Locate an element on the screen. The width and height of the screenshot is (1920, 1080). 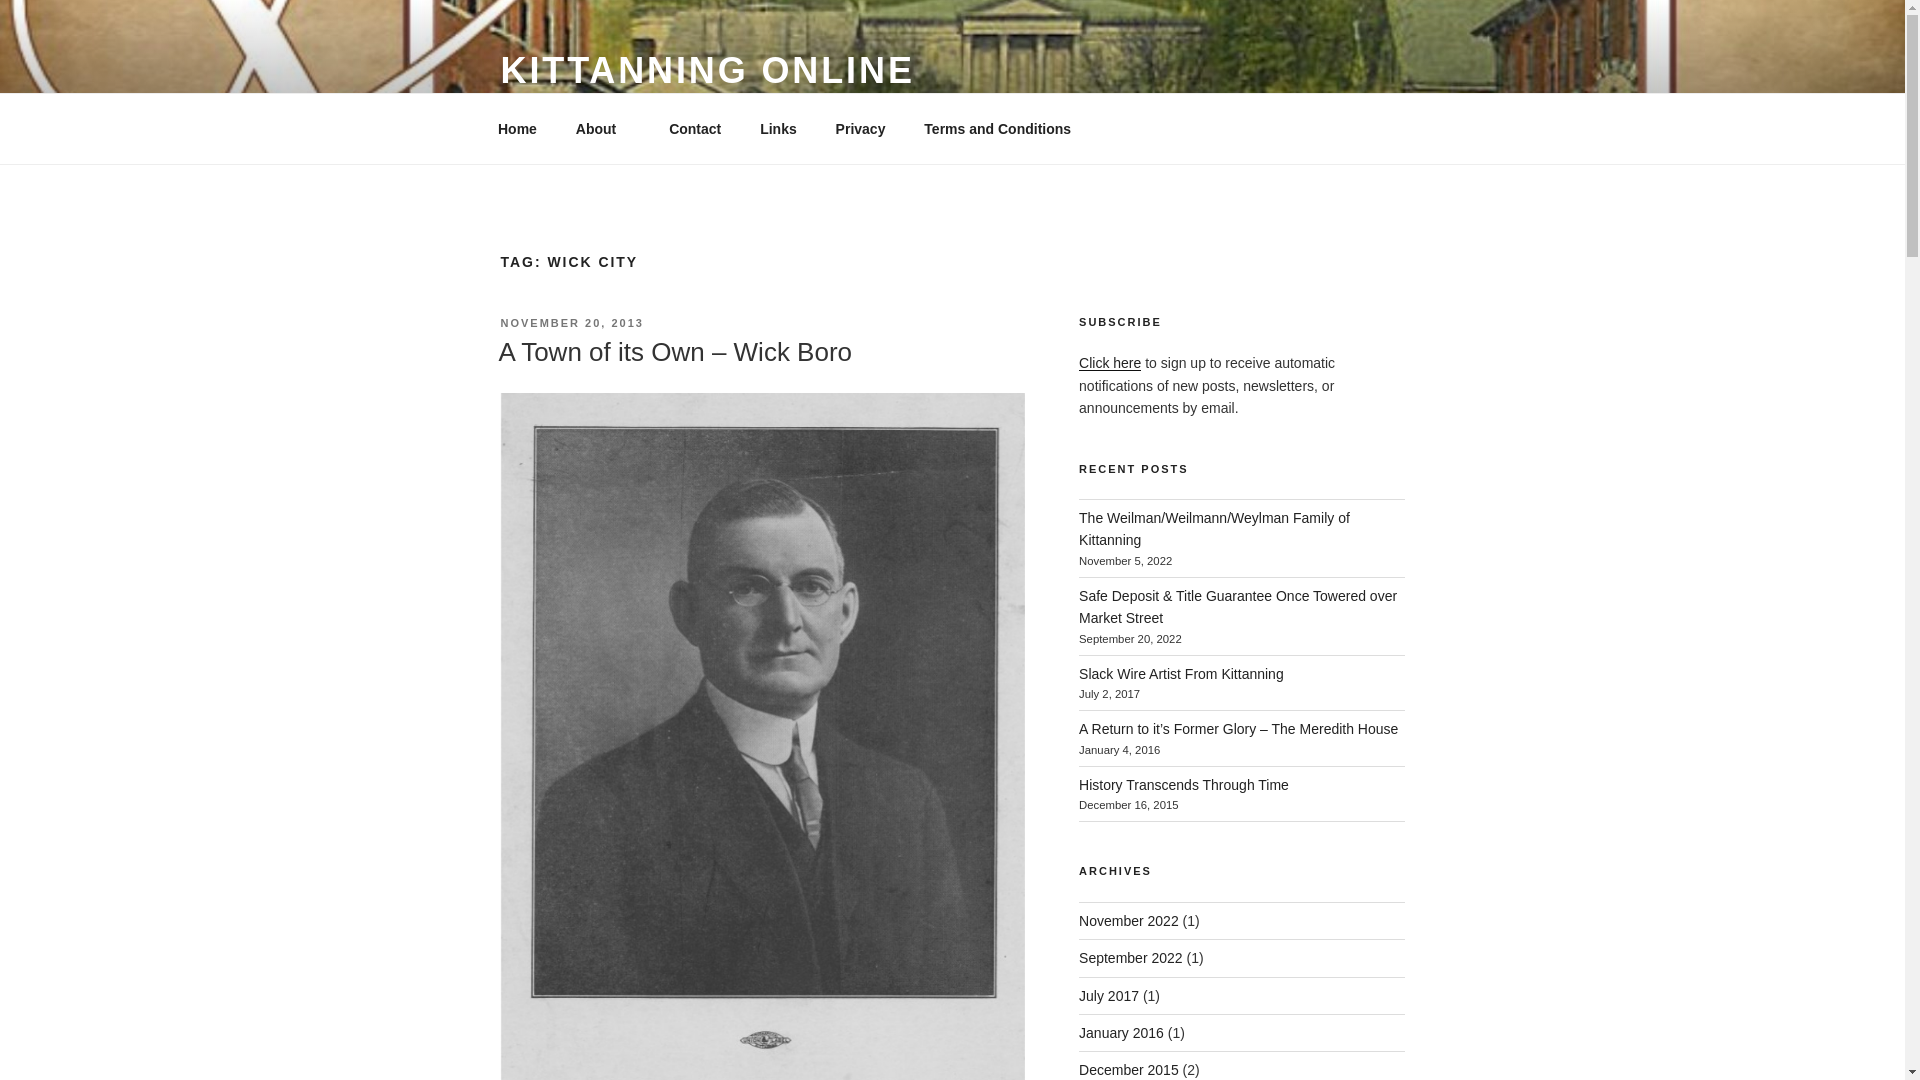
Click here is located at coordinates (1110, 363).